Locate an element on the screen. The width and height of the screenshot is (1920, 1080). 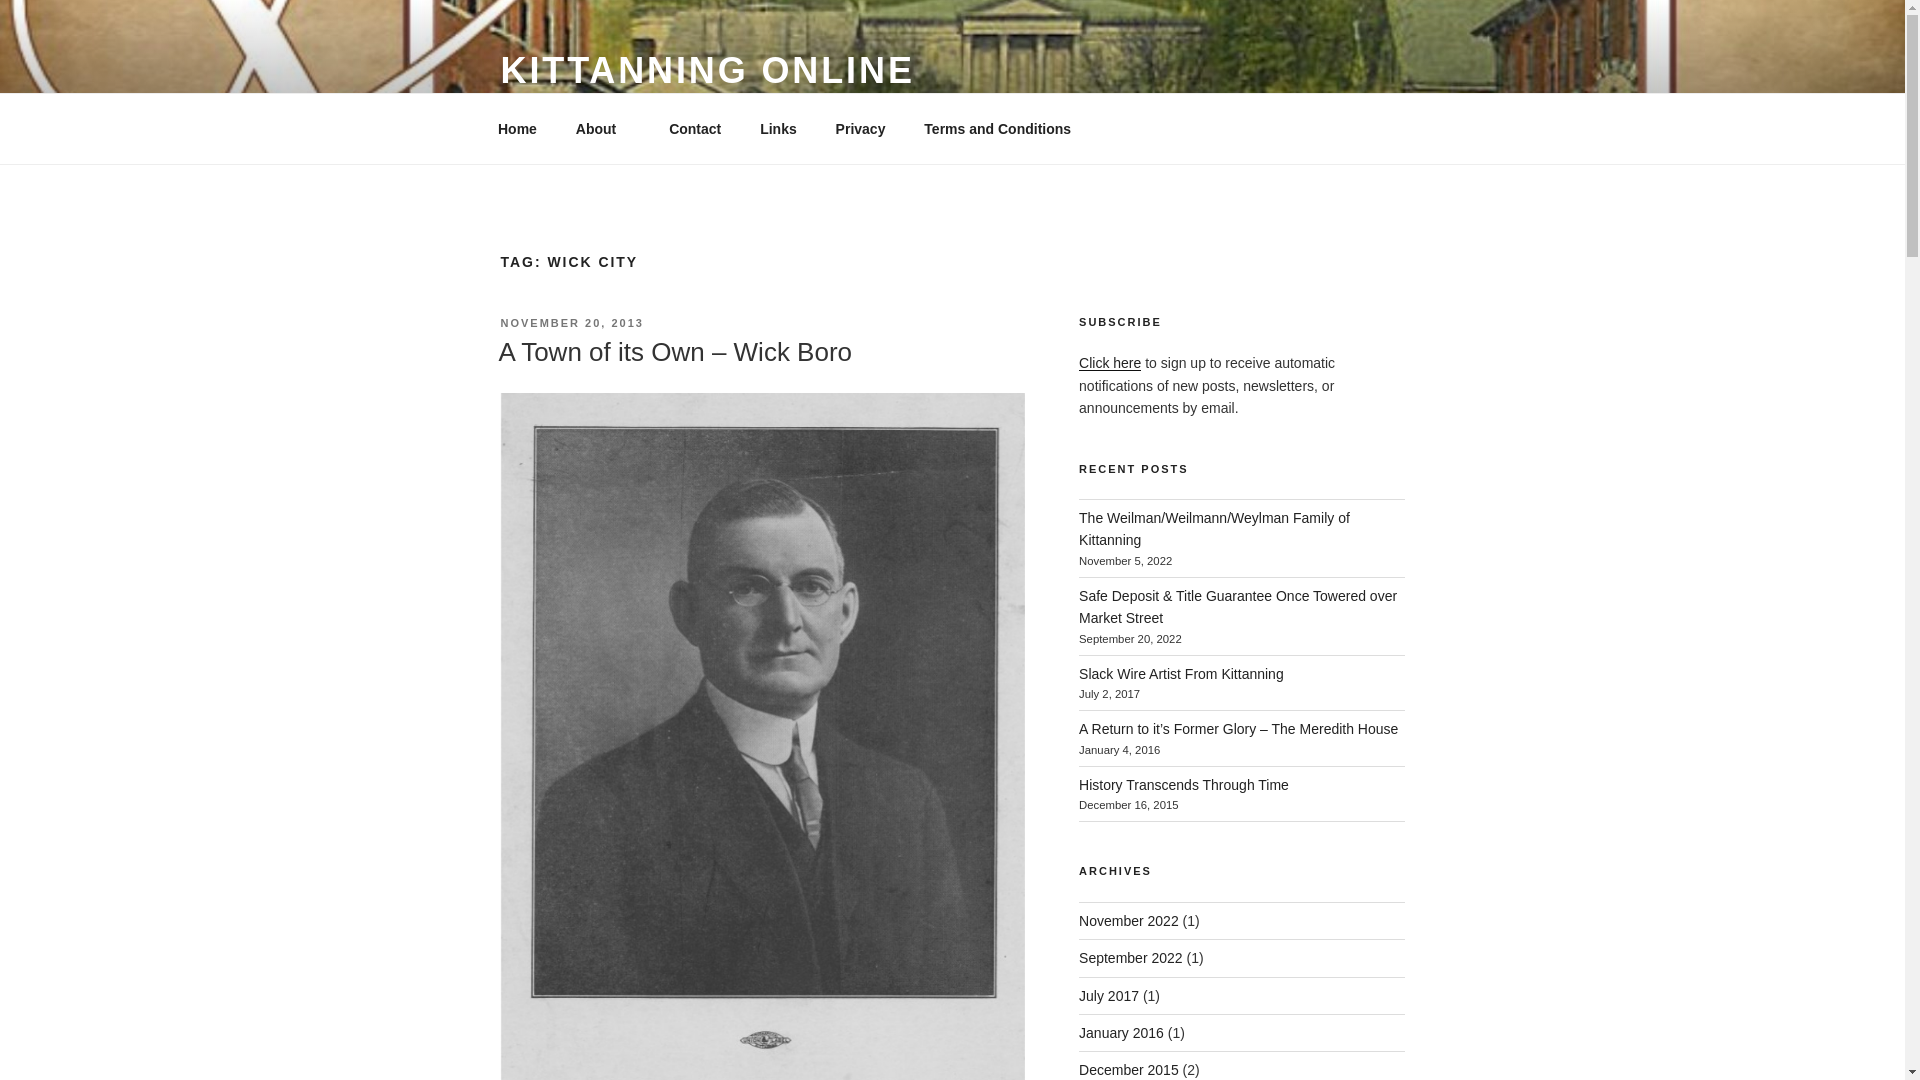
Click here is located at coordinates (1110, 363).